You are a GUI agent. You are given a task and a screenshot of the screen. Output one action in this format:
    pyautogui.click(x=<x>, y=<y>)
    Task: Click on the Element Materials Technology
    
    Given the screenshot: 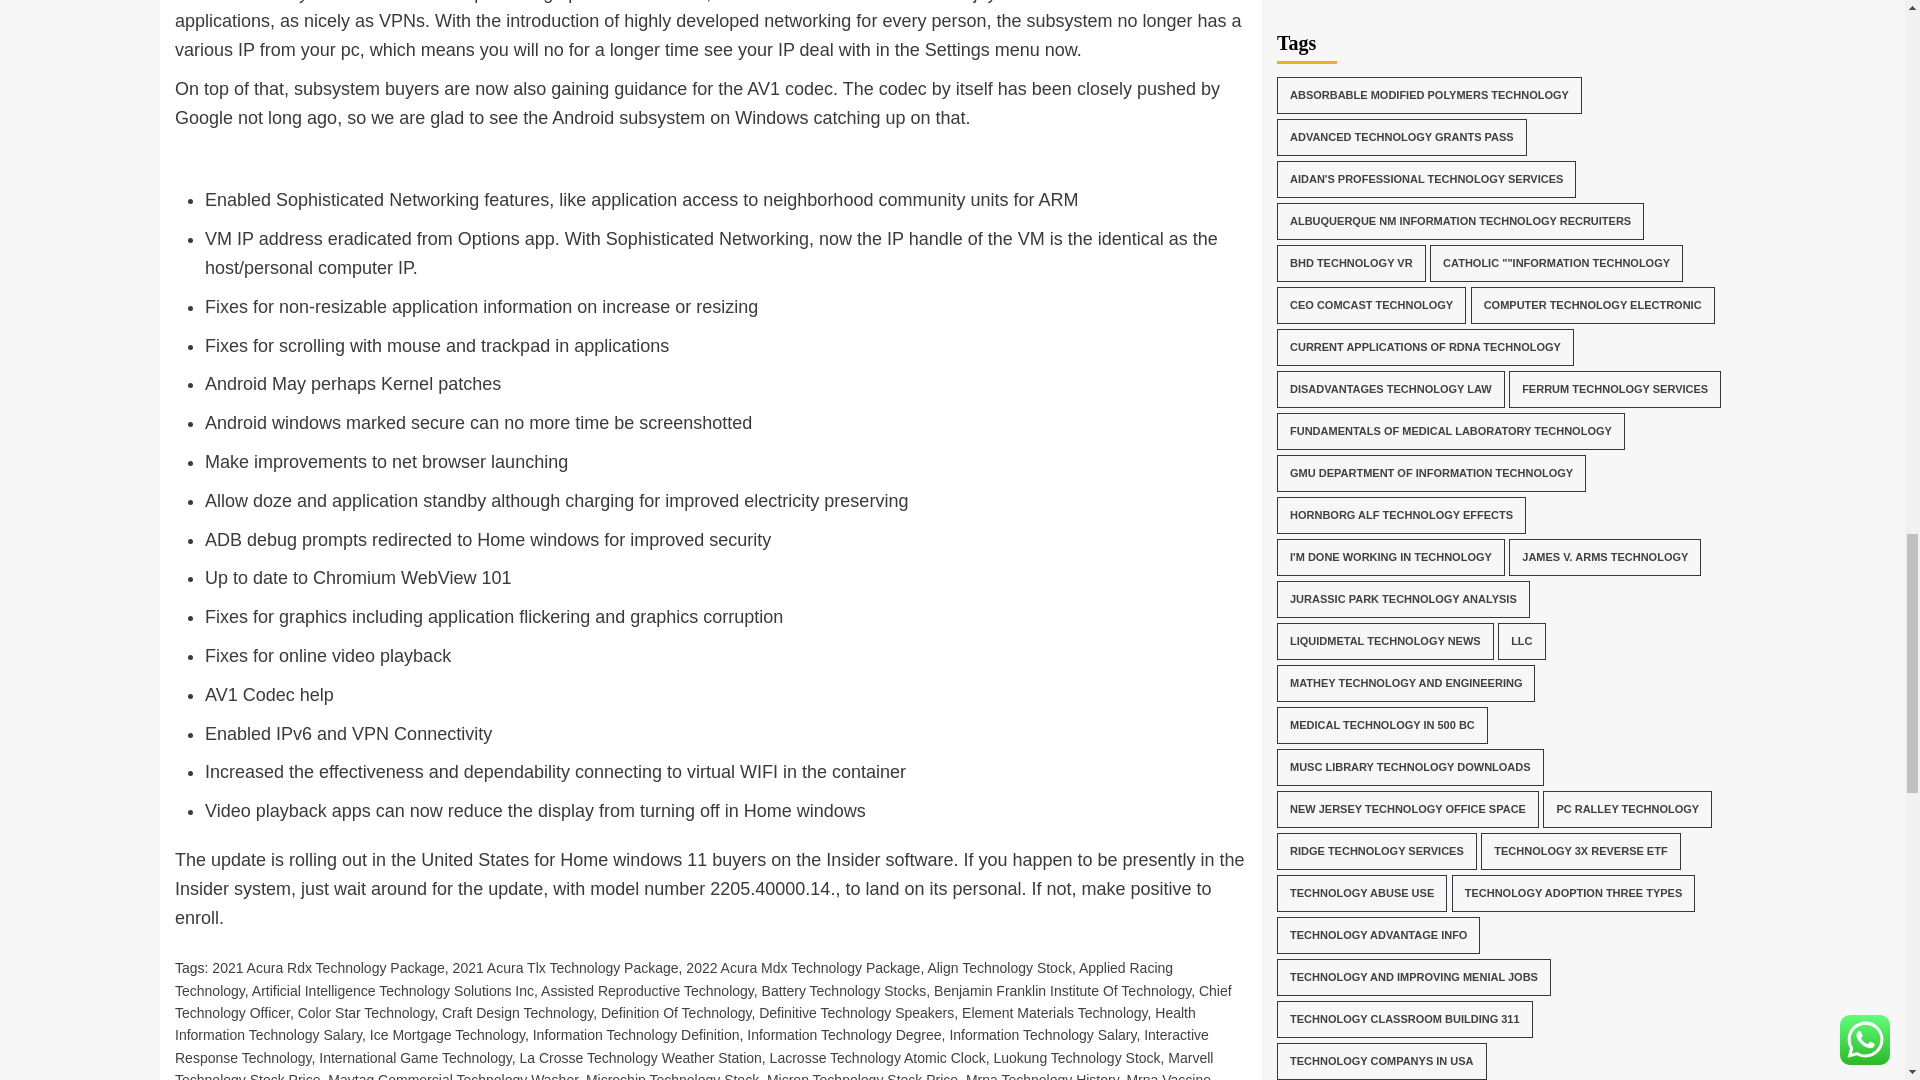 What is the action you would take?
    pyautogui.click(x=1054, y=1012)
    